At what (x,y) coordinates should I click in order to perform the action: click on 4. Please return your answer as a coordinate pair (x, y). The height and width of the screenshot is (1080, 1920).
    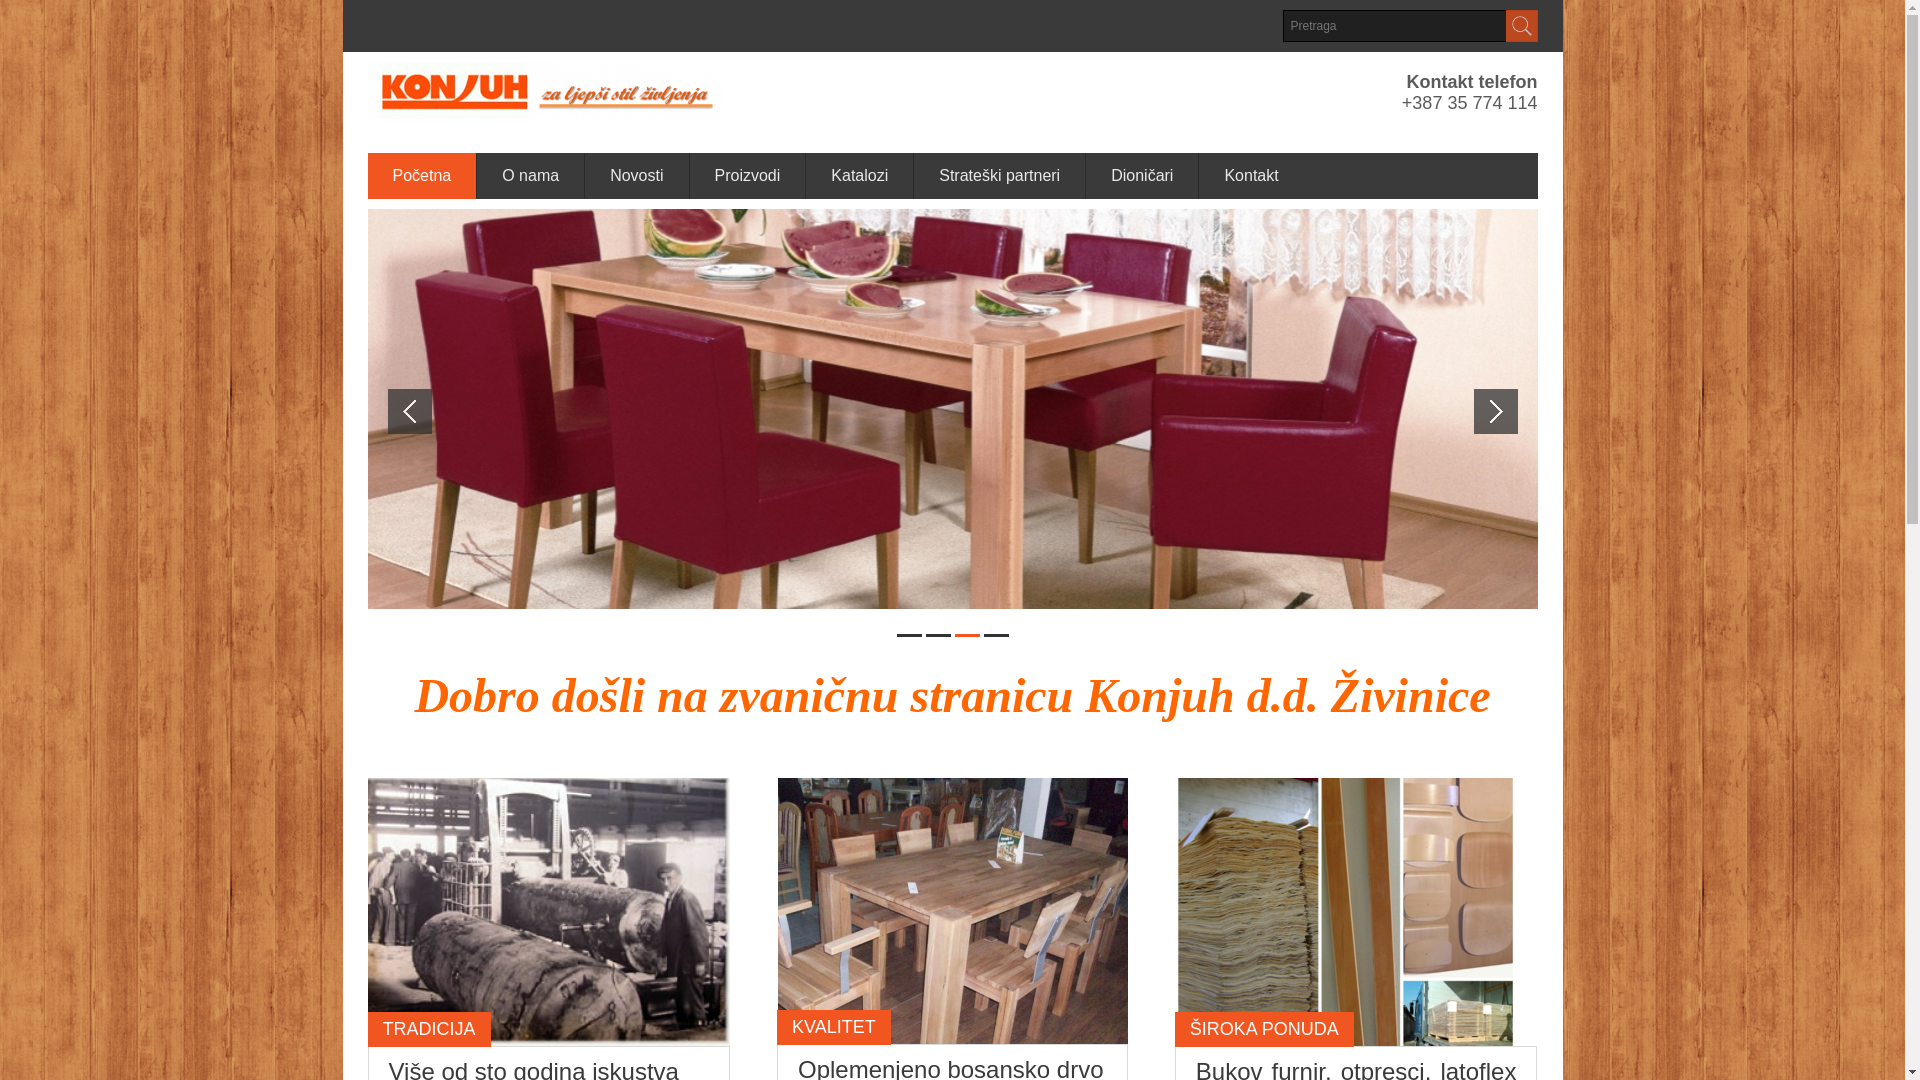
    Looking at the image, I should click on (996, 636).